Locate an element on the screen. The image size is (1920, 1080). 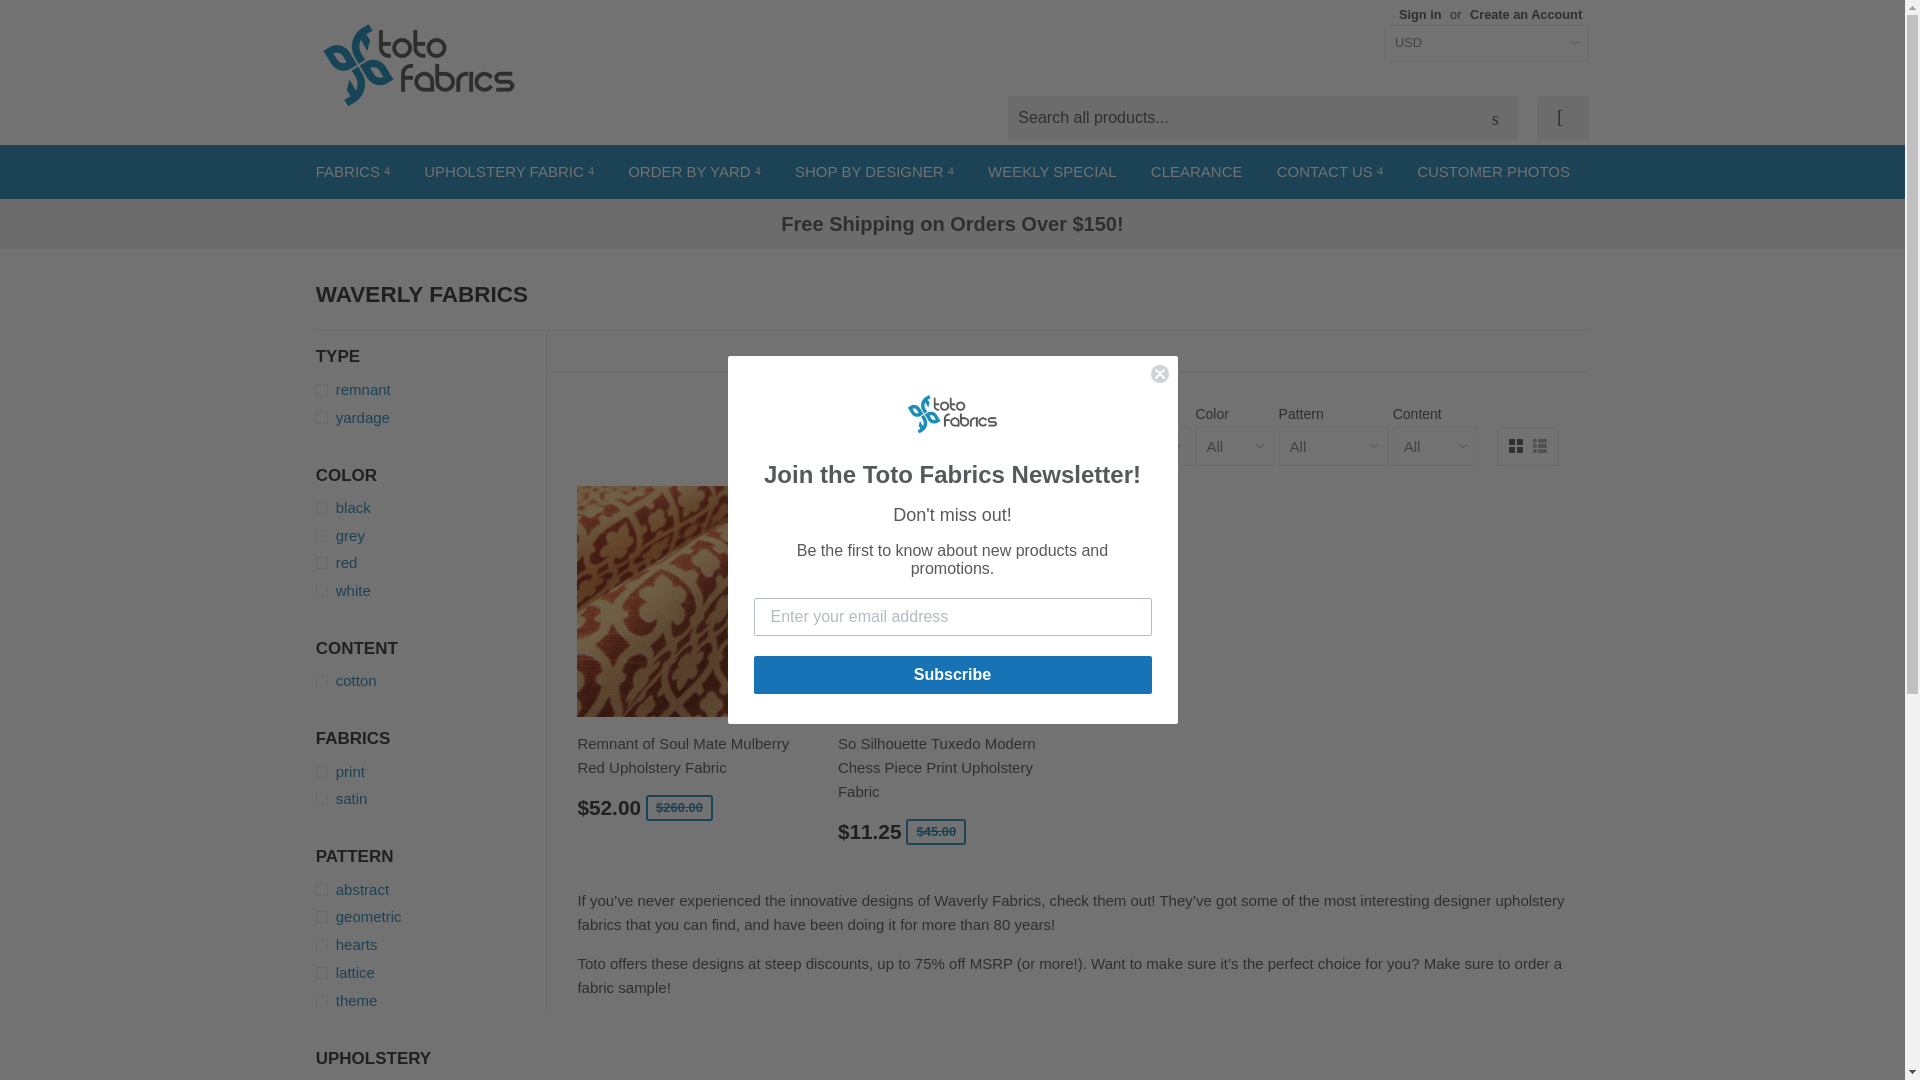
narrow selection to products matching tag fabrics-print is located at coordinates (432, 772).